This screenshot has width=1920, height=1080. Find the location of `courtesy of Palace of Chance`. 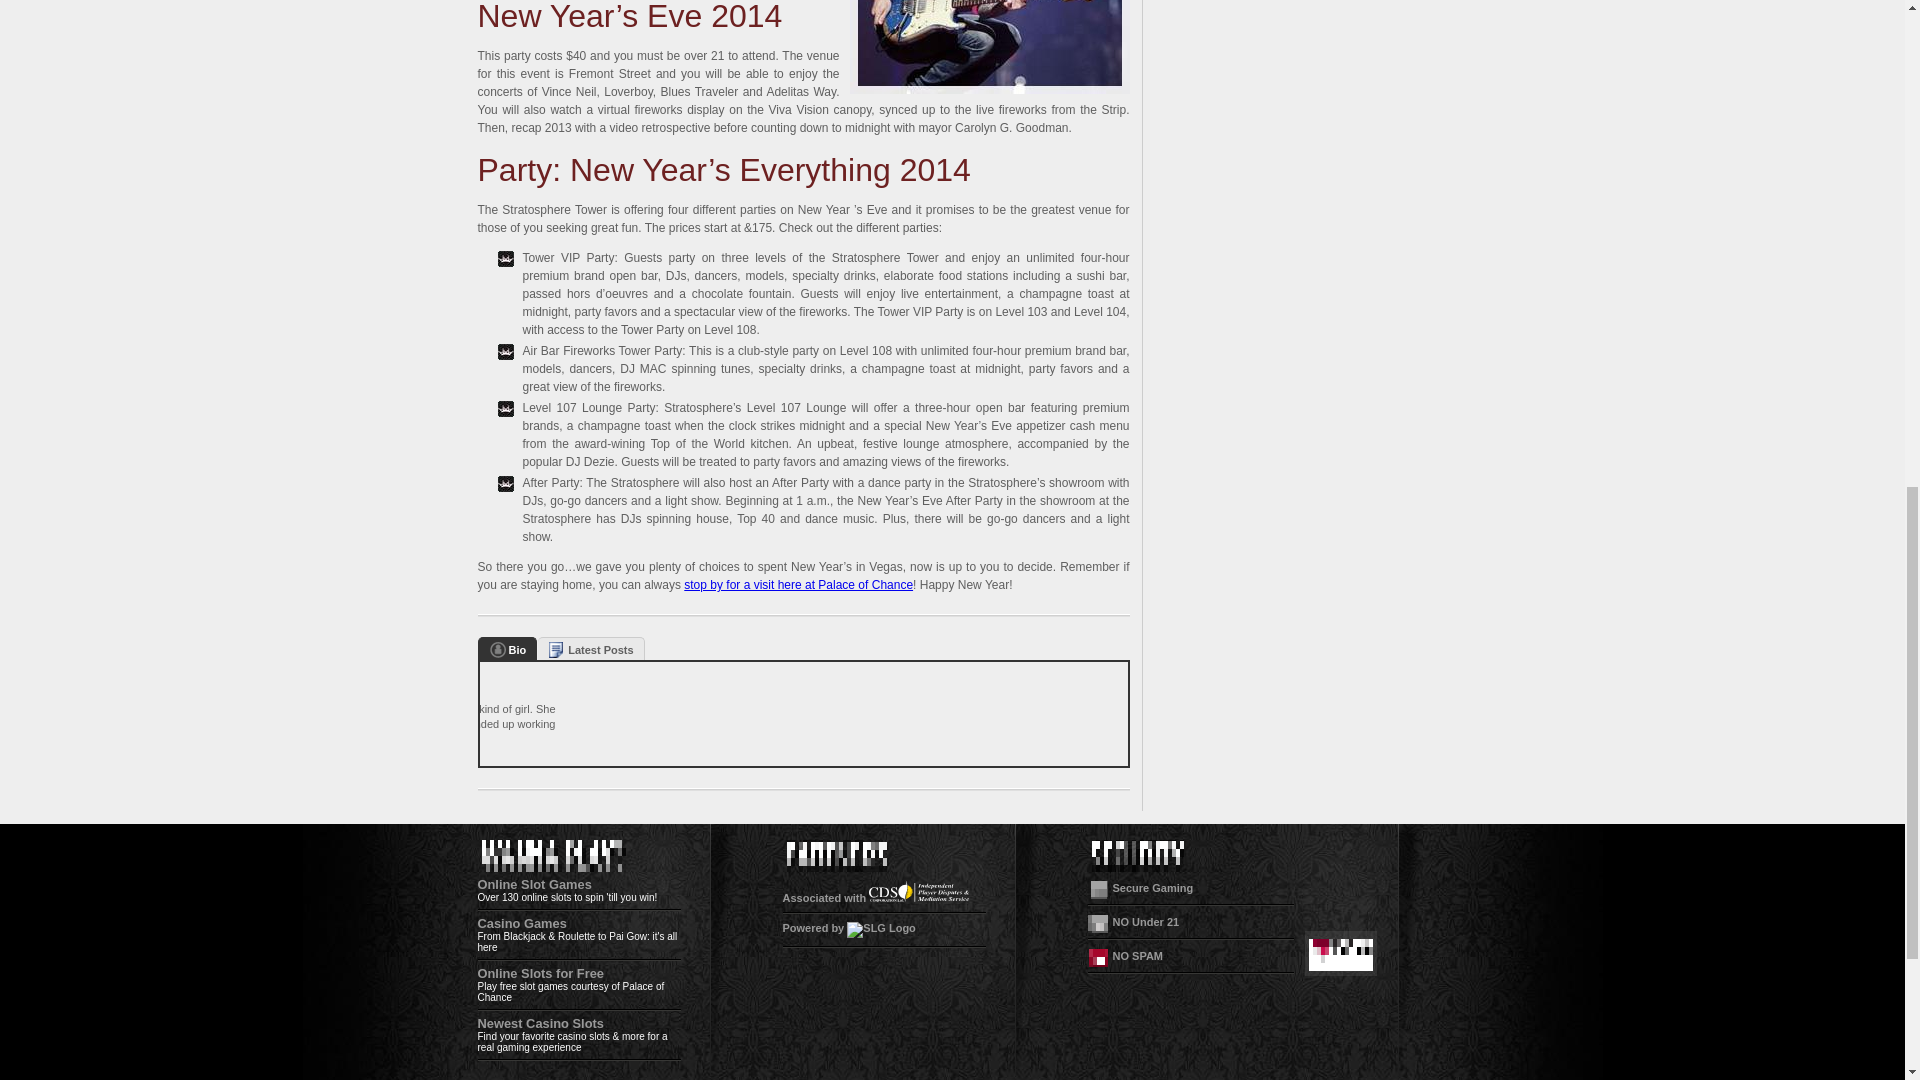

courtesy of Palace of Chance is located at coordinates (571, 992).